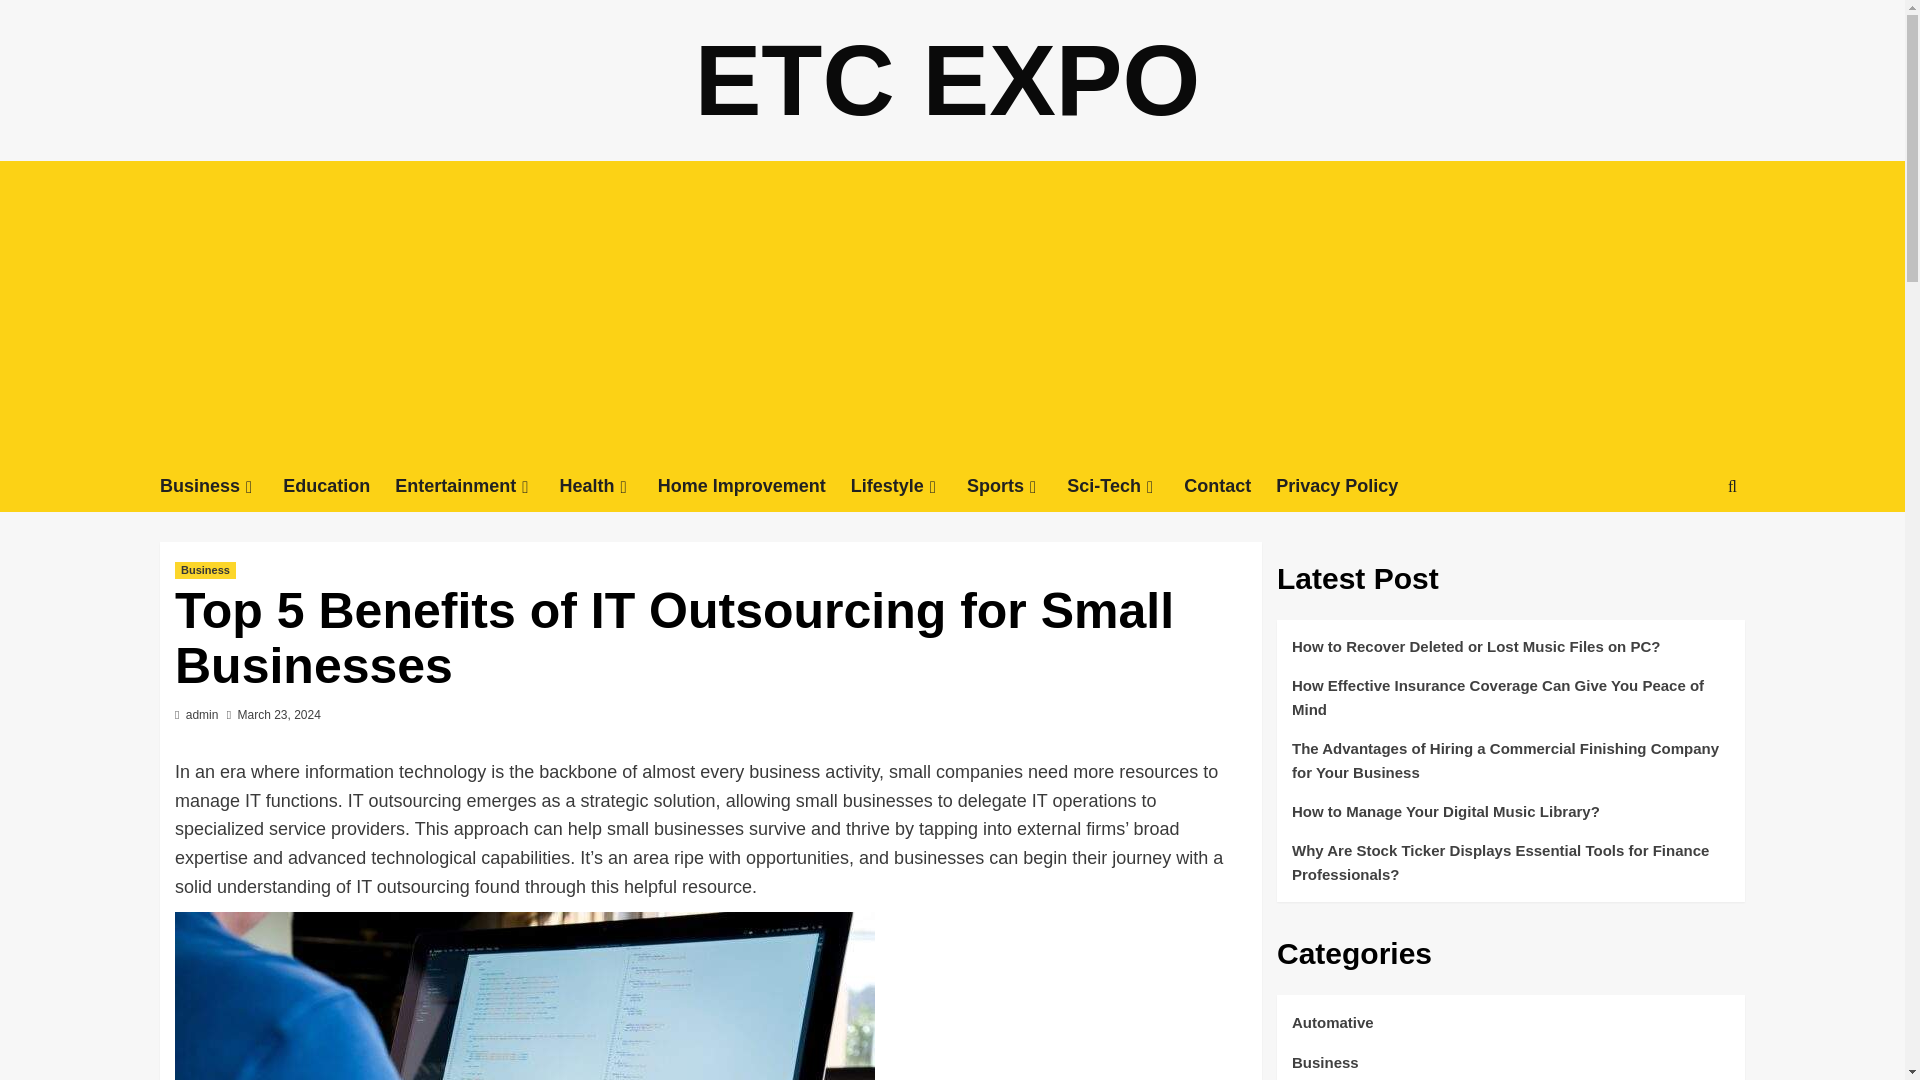 This screenshot has width=1920, height=1080. What do you see at coordinates (220, 486) in the screenshot?
I see `Business` at bounding box center [220, 486].